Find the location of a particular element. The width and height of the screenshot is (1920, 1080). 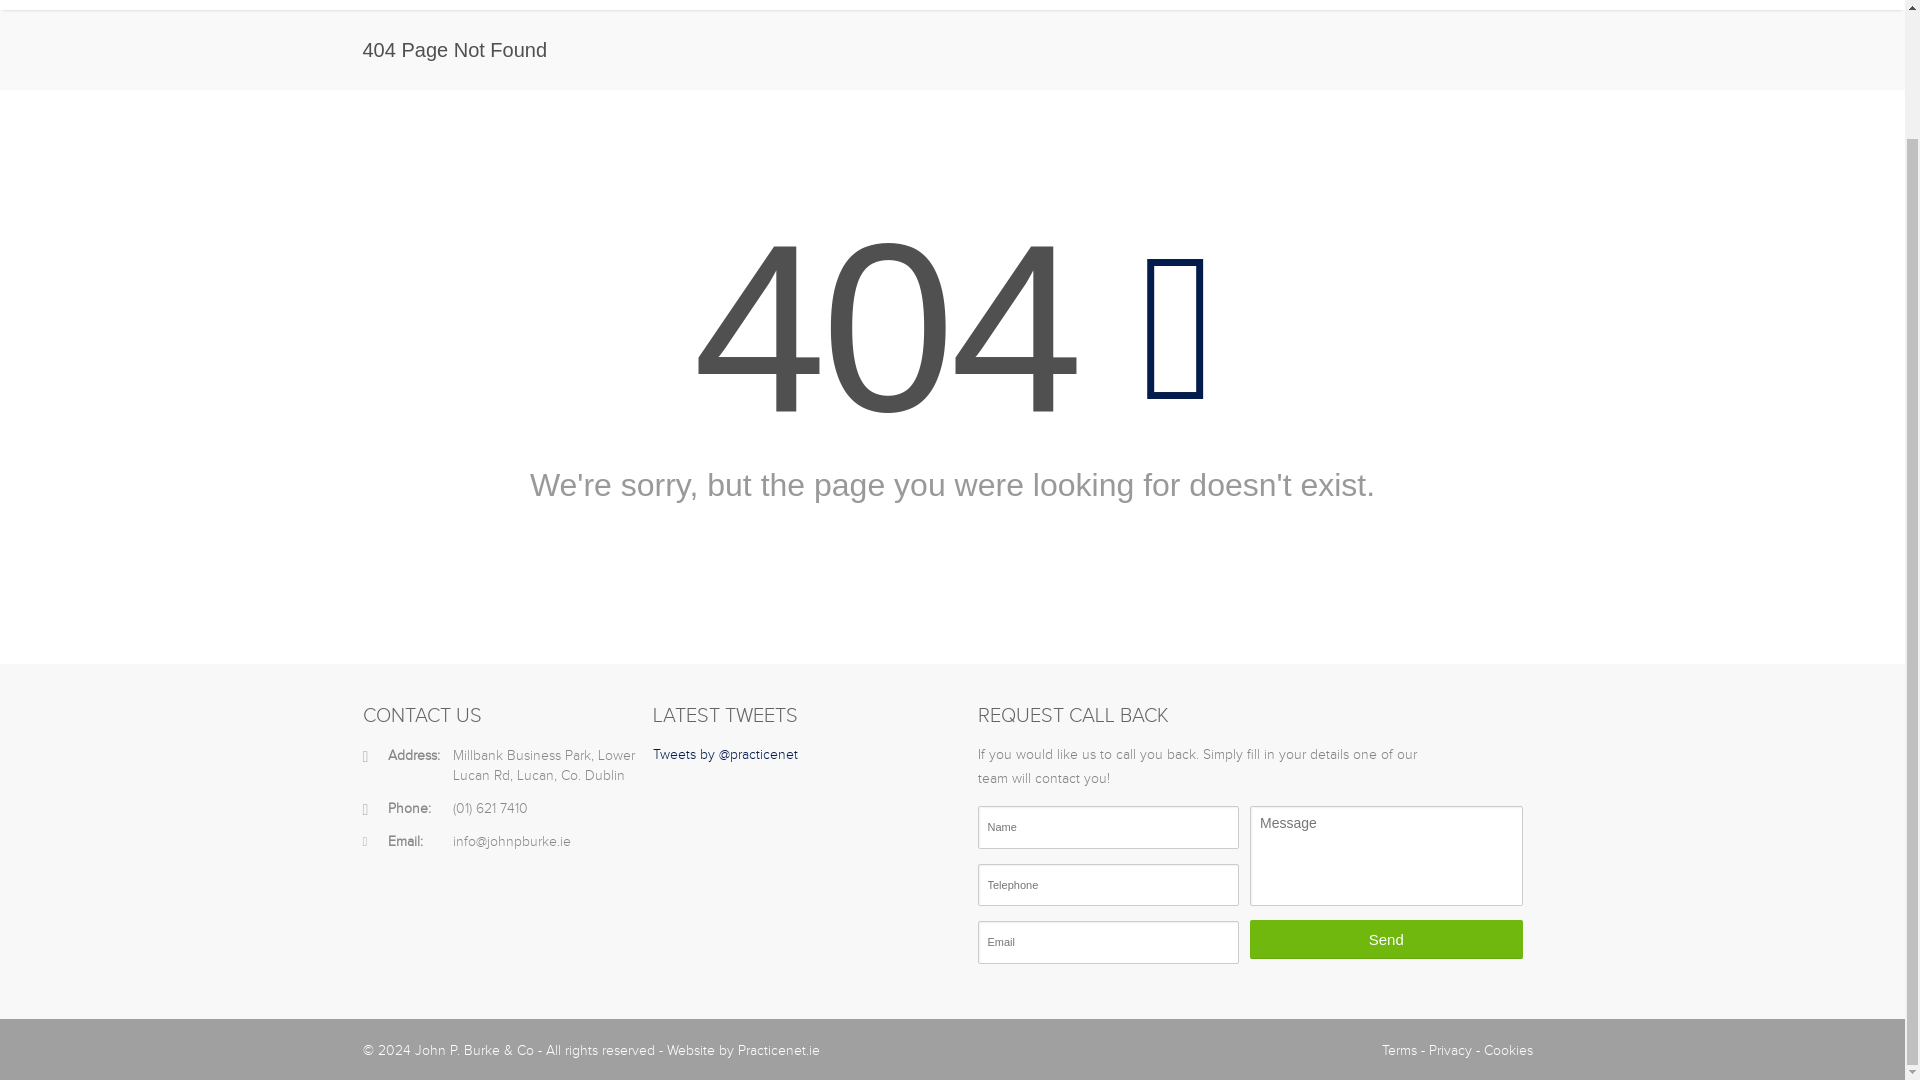

Tax Info is located at coordinates (1045, 4).